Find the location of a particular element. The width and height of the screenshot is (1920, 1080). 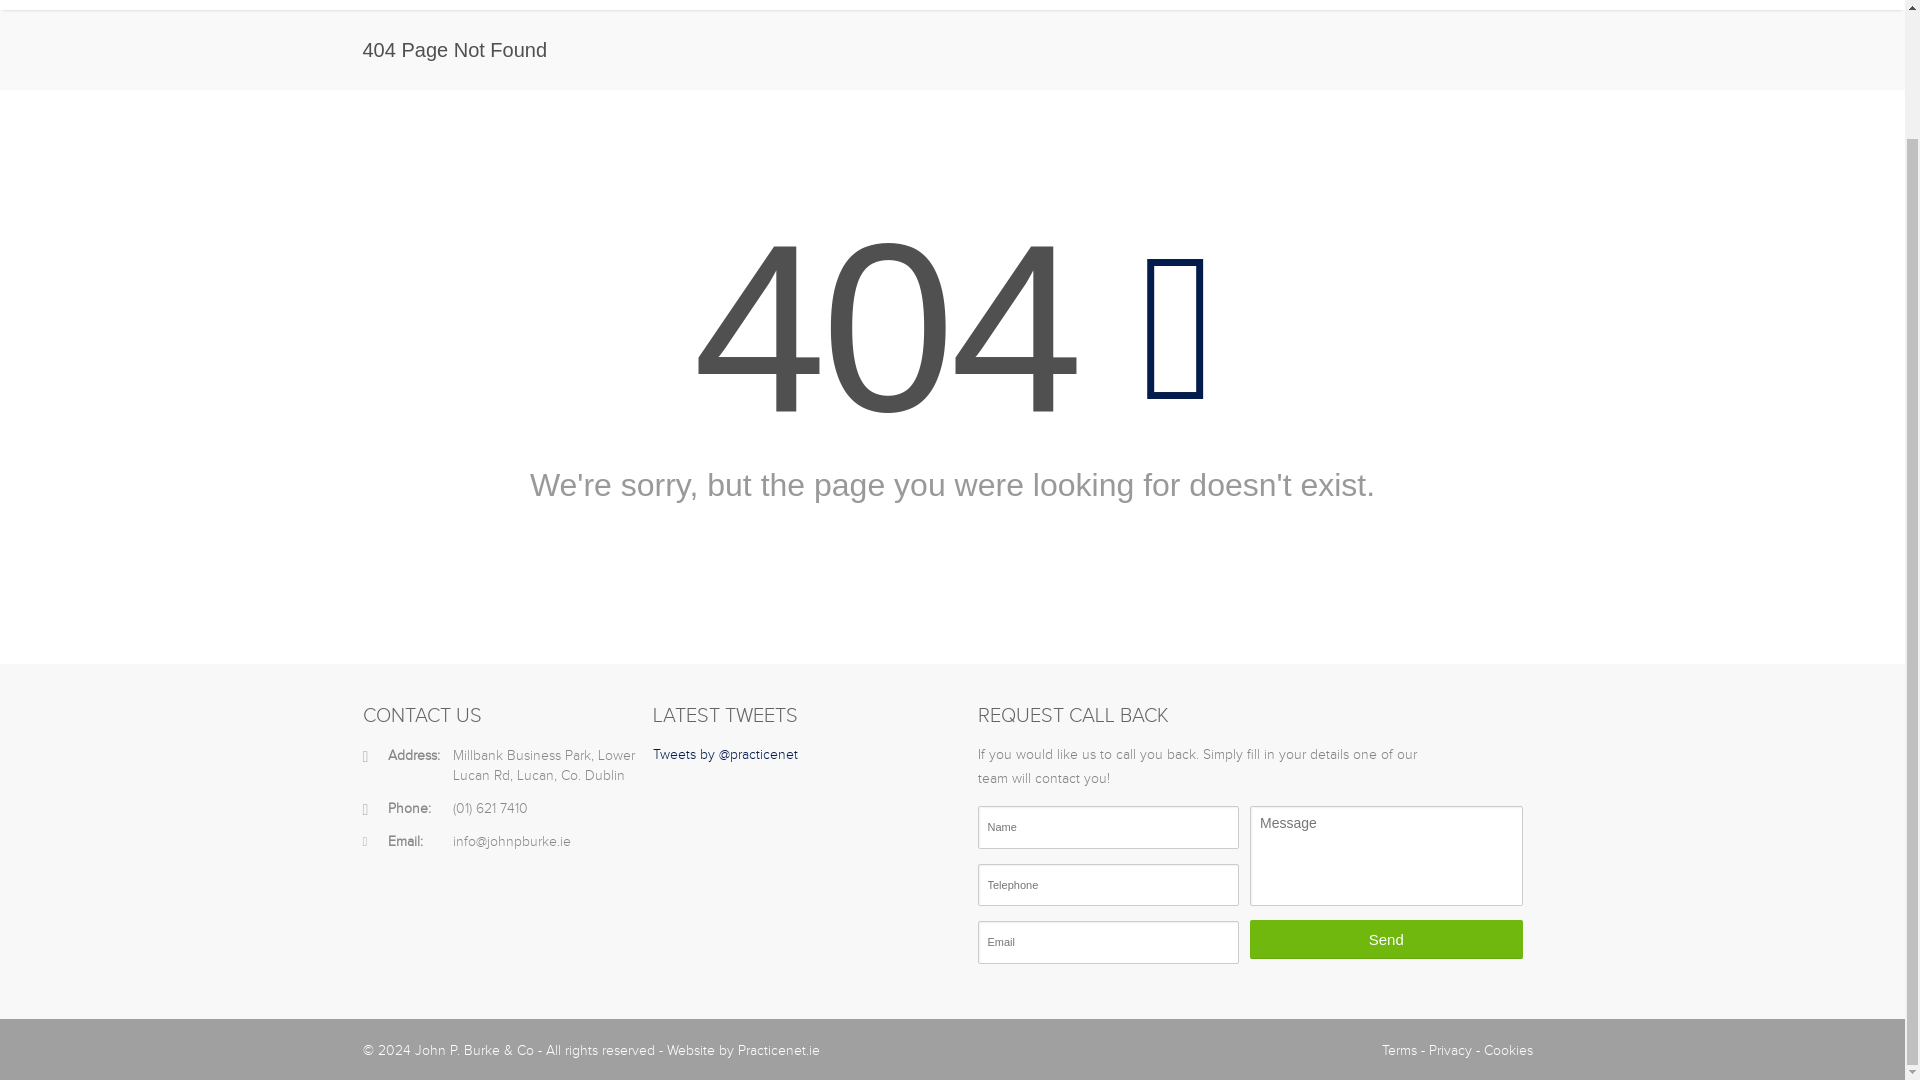

Tax Info is located at coordinates (1045, 4).